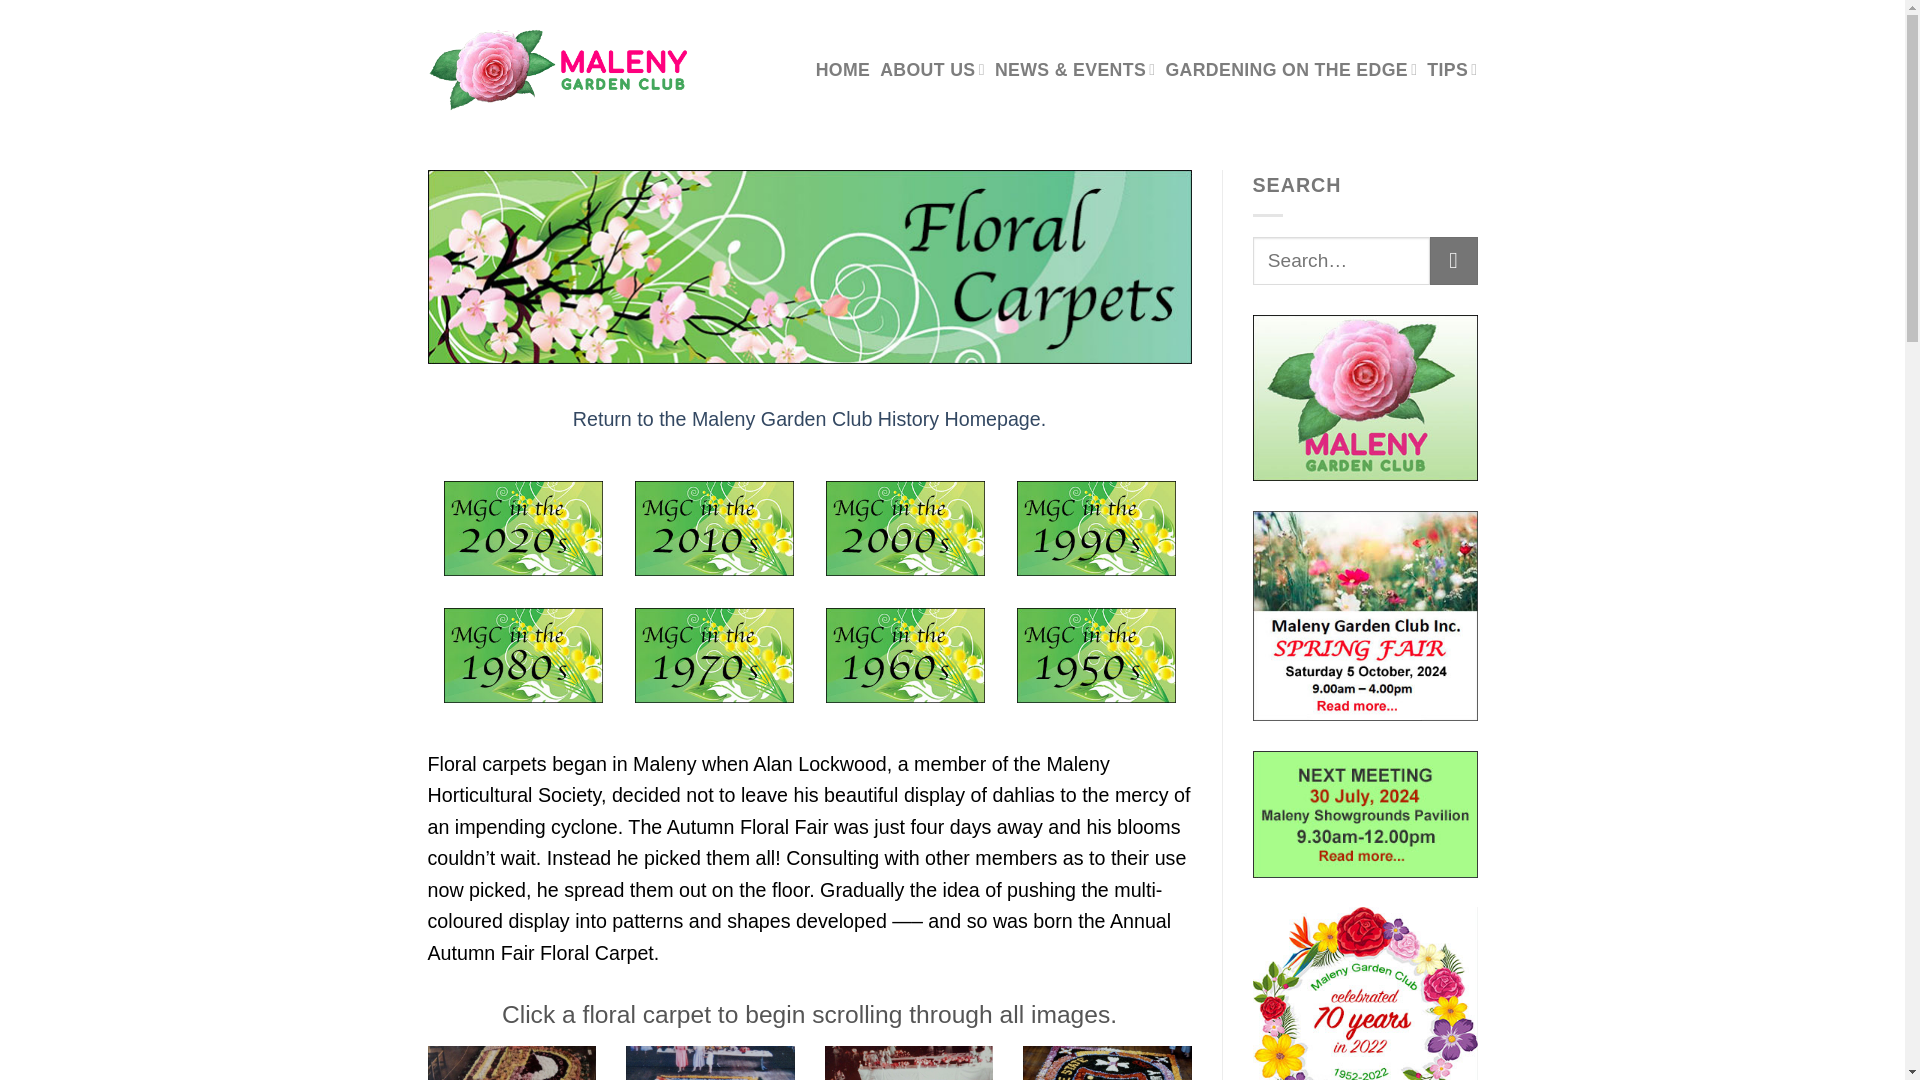 The image size is (1920, 1080). What do you see at coordinates (1290, 69) in the screenshot?
I see `GARDENING ON THE EDGE` at bounding box center [1290, 69].